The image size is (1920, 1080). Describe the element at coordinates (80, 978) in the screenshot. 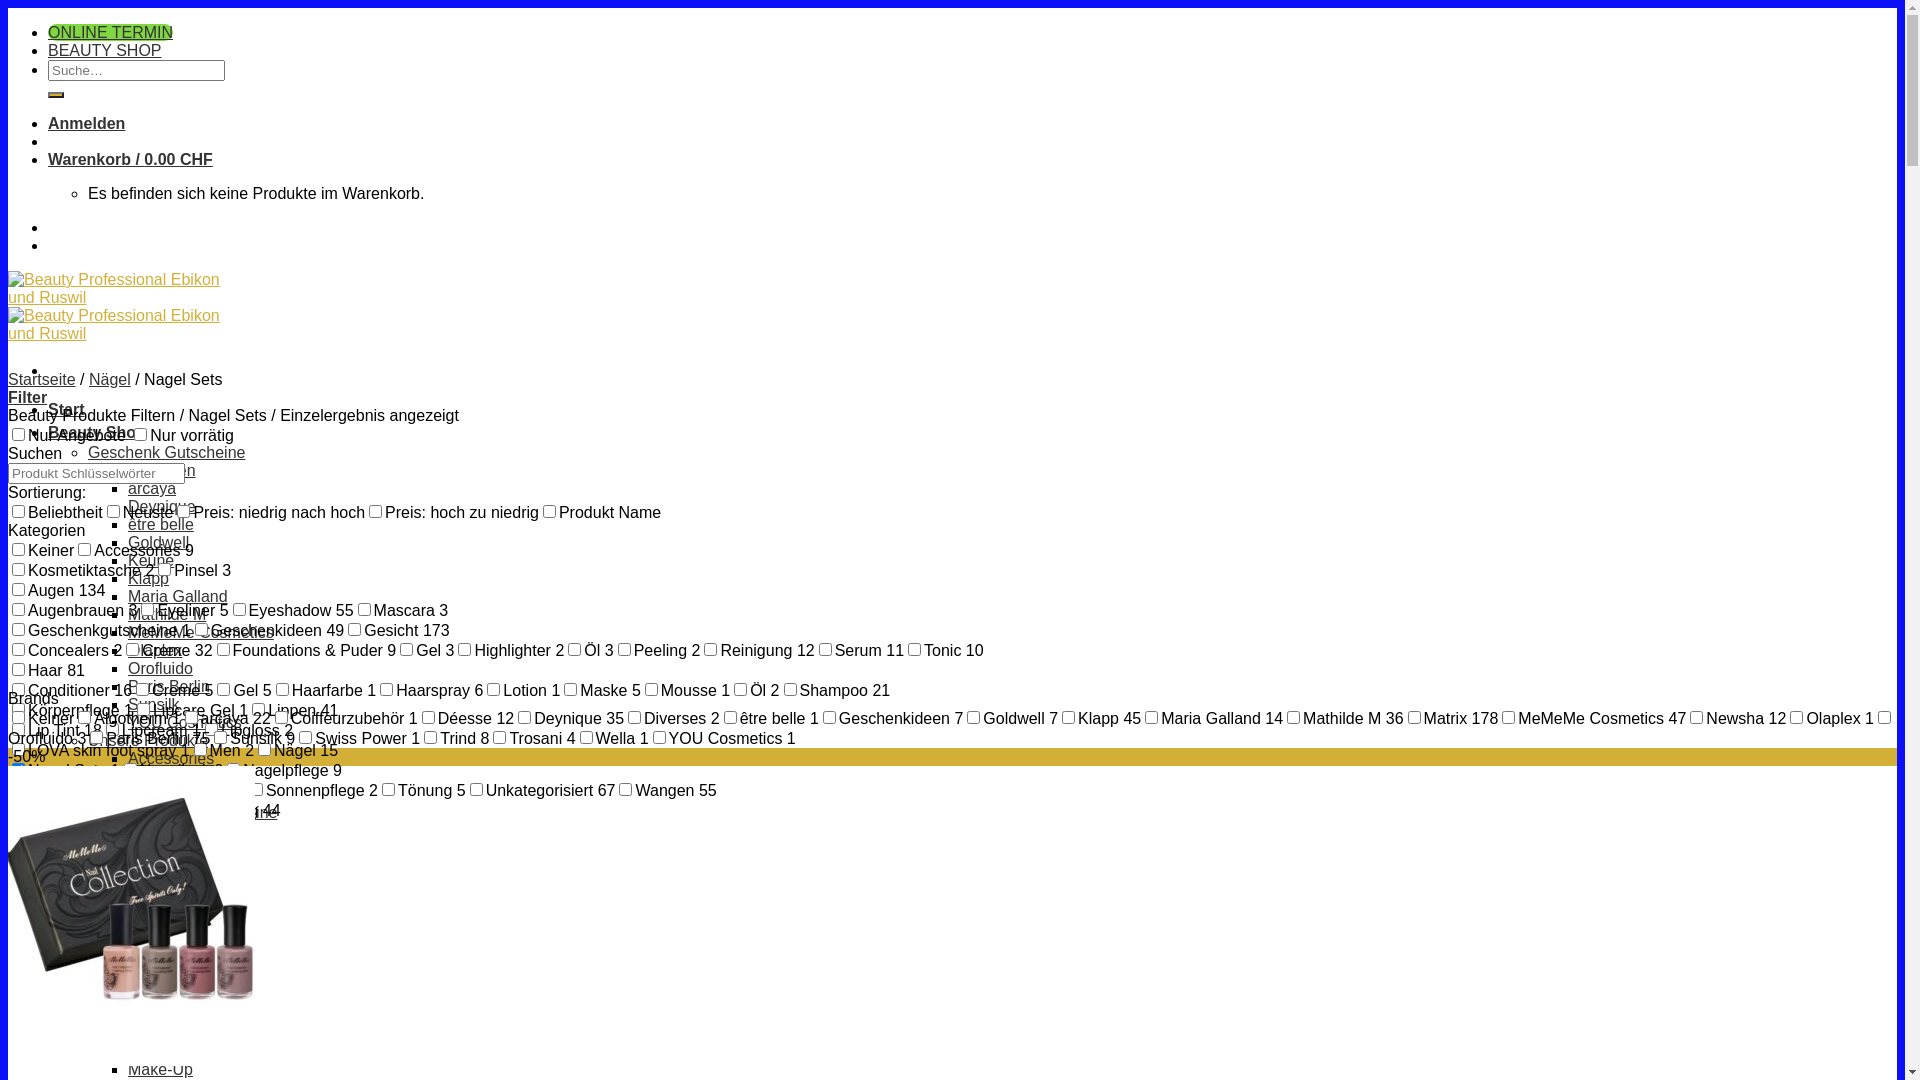

I see `Angebot` at that location.